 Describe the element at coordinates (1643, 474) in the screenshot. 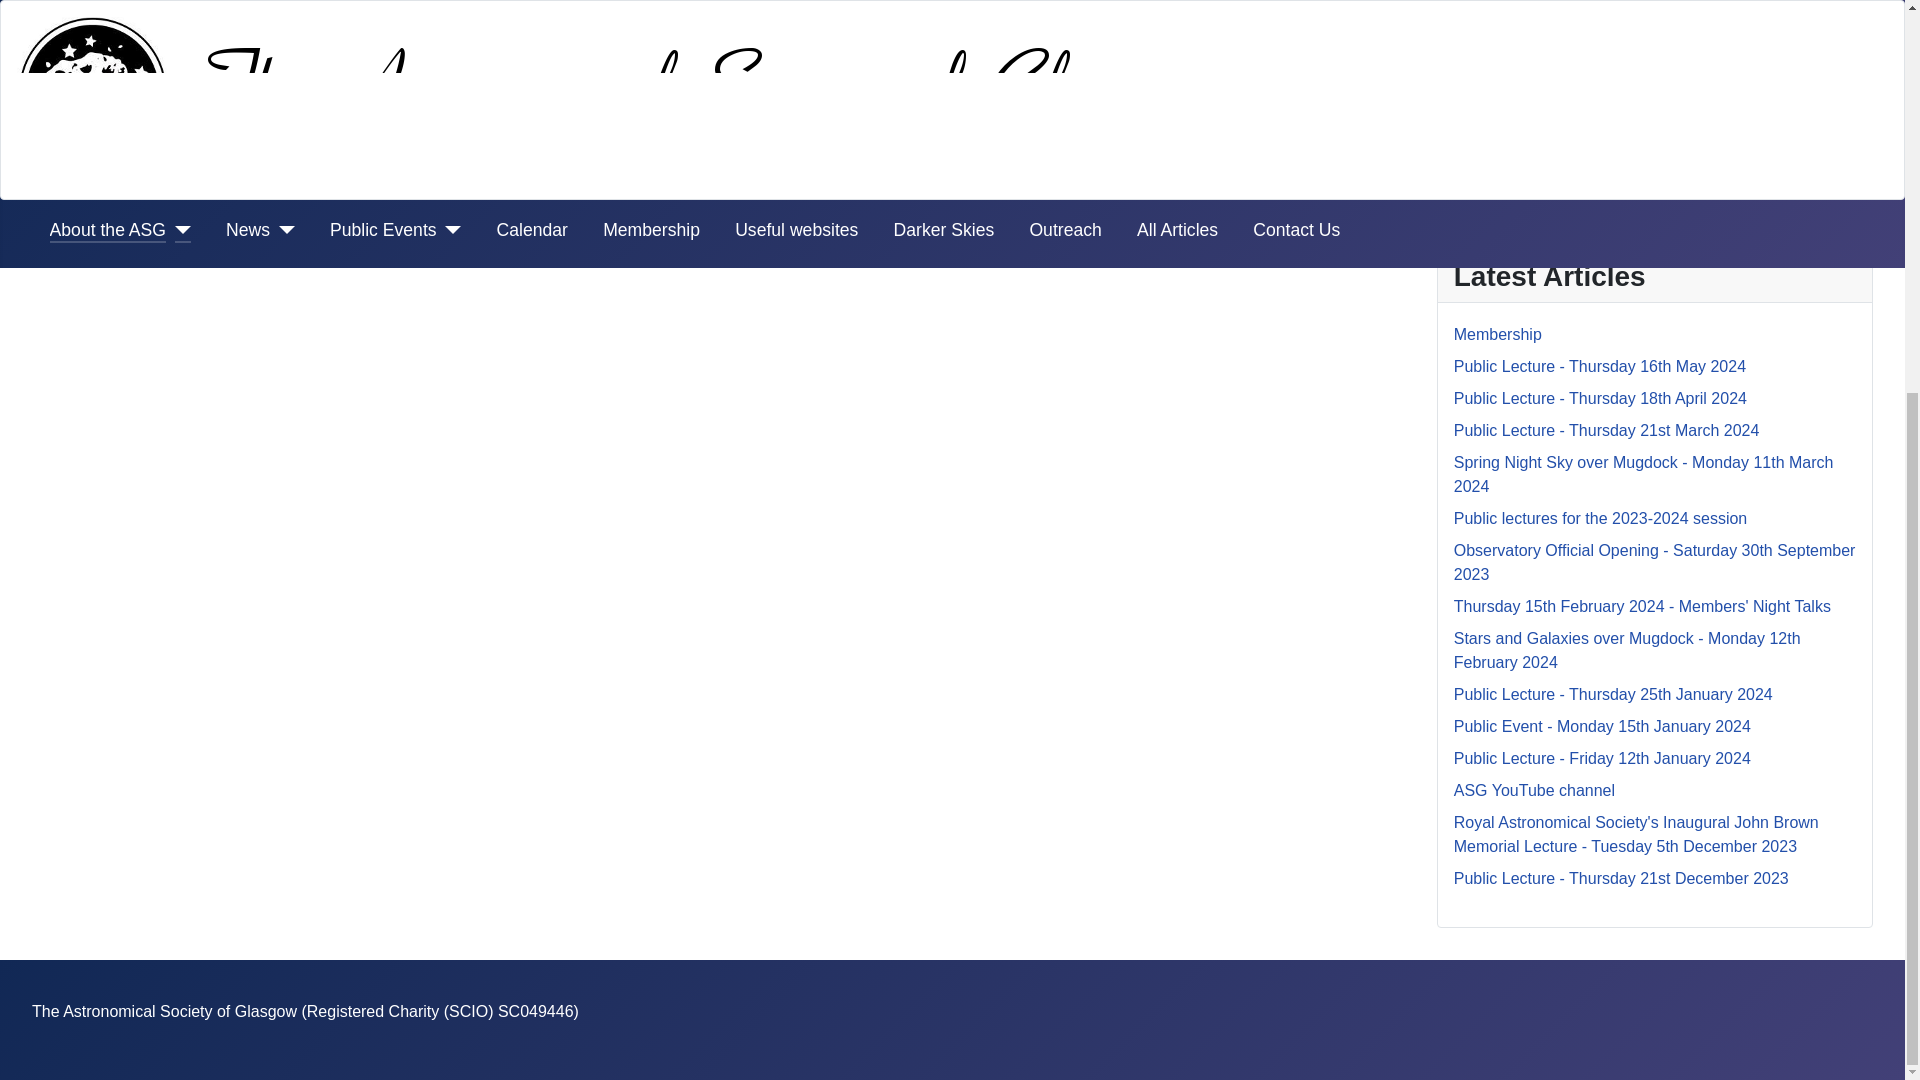

I see `Spring Night Sky over Mugdock - Monday 11th March 2024` at that location.